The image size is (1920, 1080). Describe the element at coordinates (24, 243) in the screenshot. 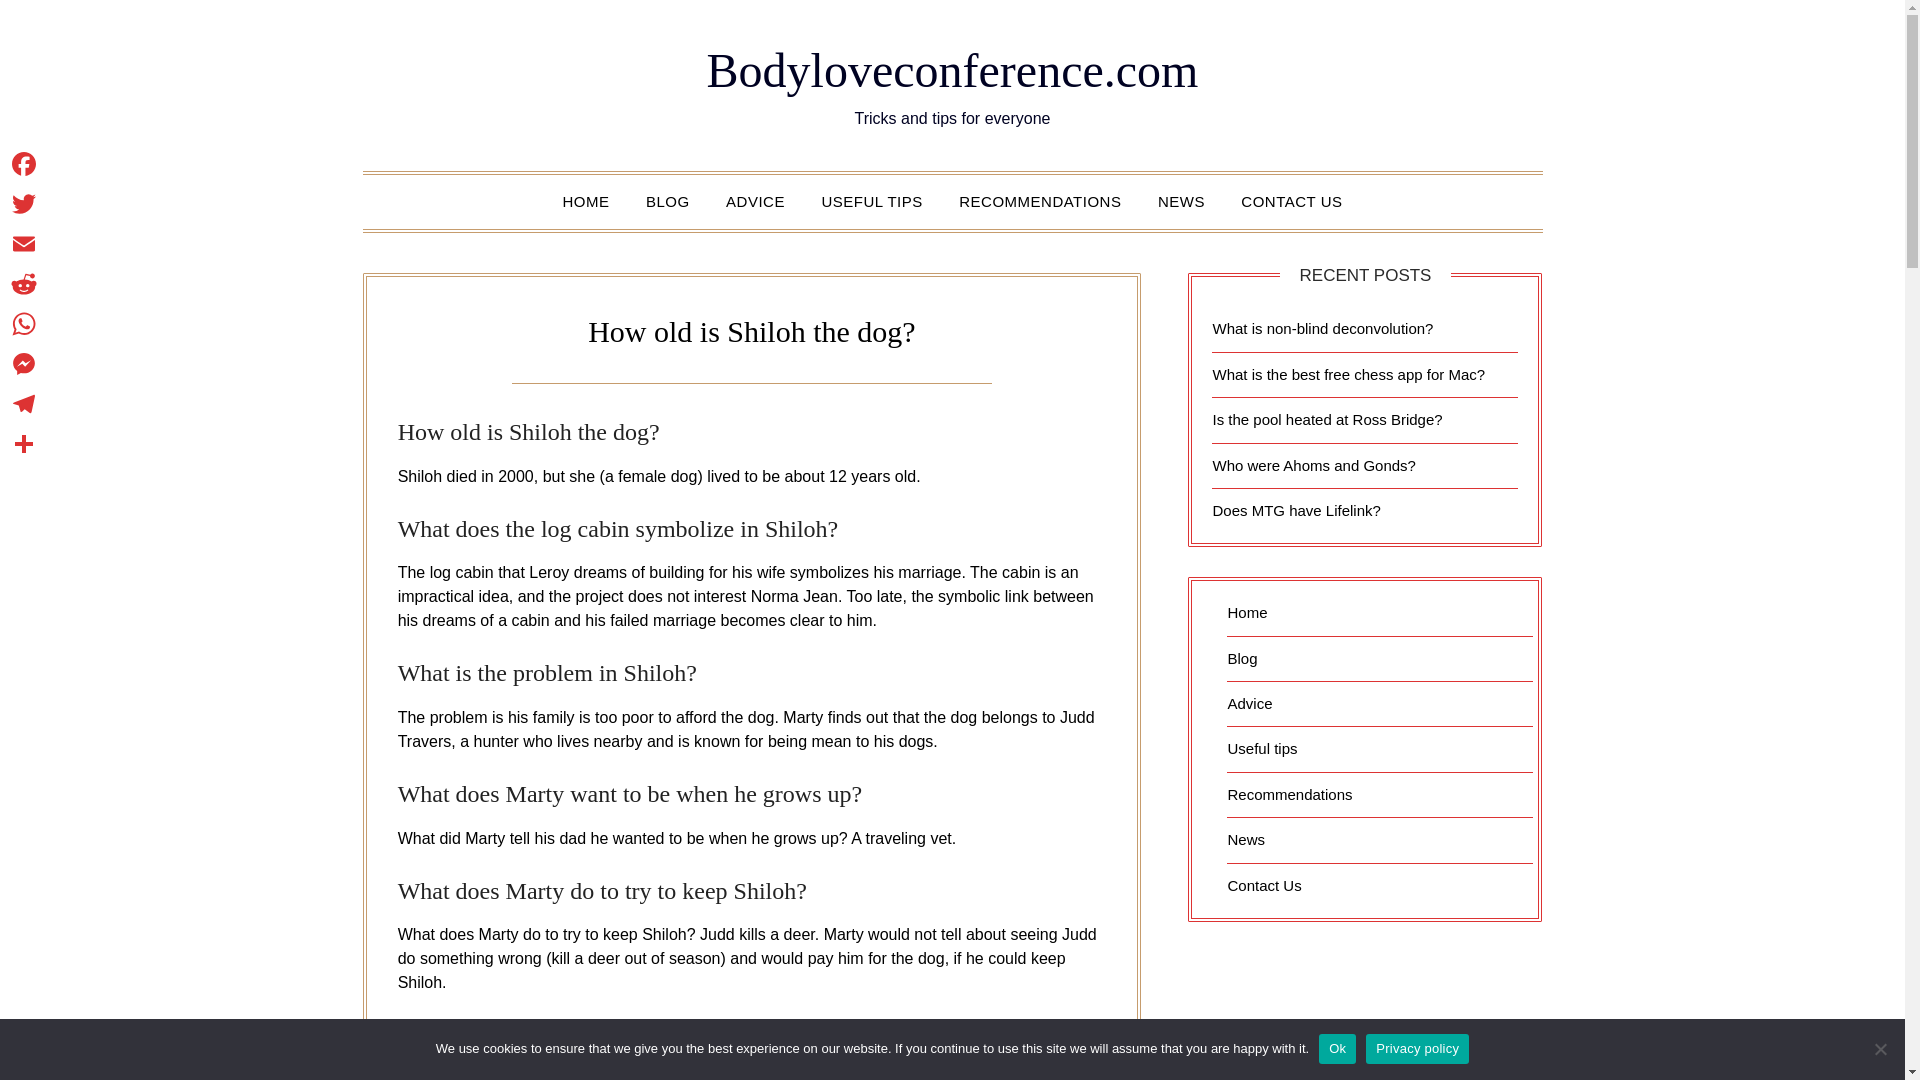

I see `Email` at that location.